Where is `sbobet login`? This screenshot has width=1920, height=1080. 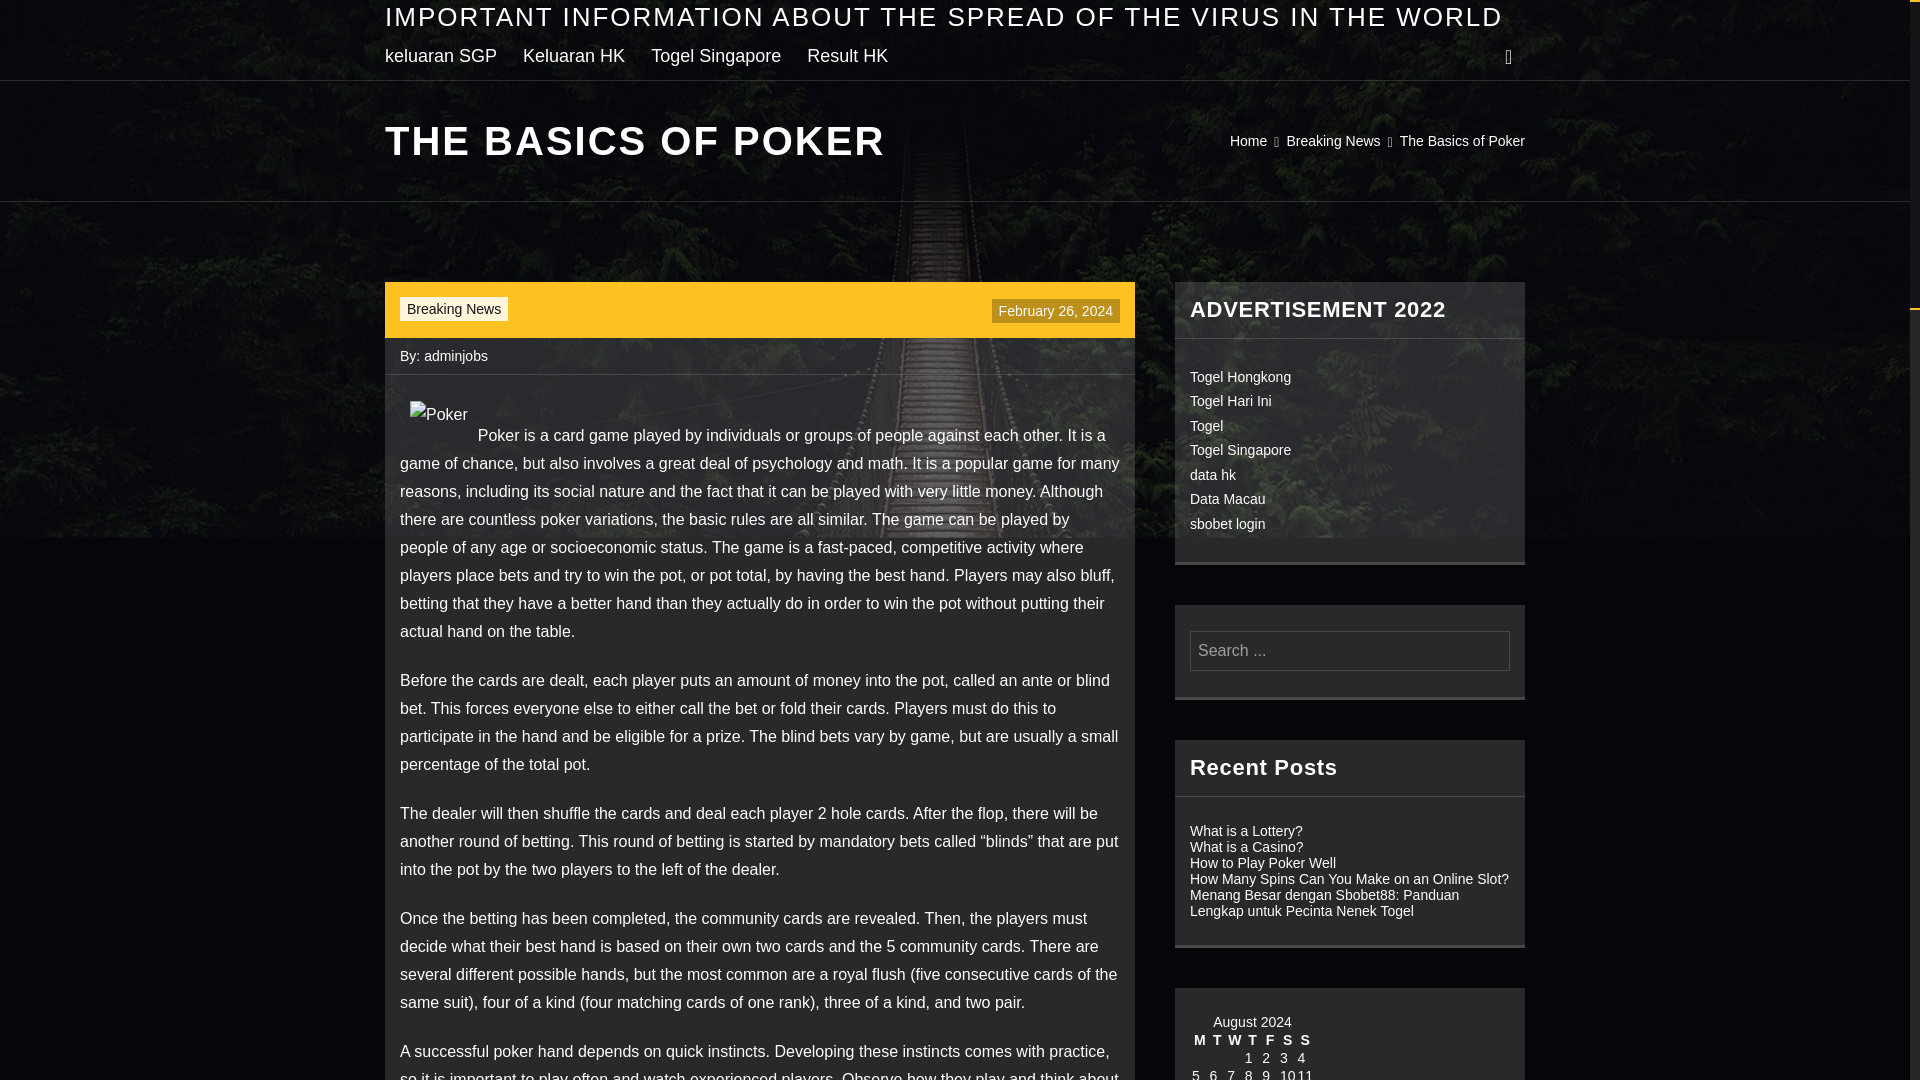
sbobet login is located at coordinates (1228, 524).